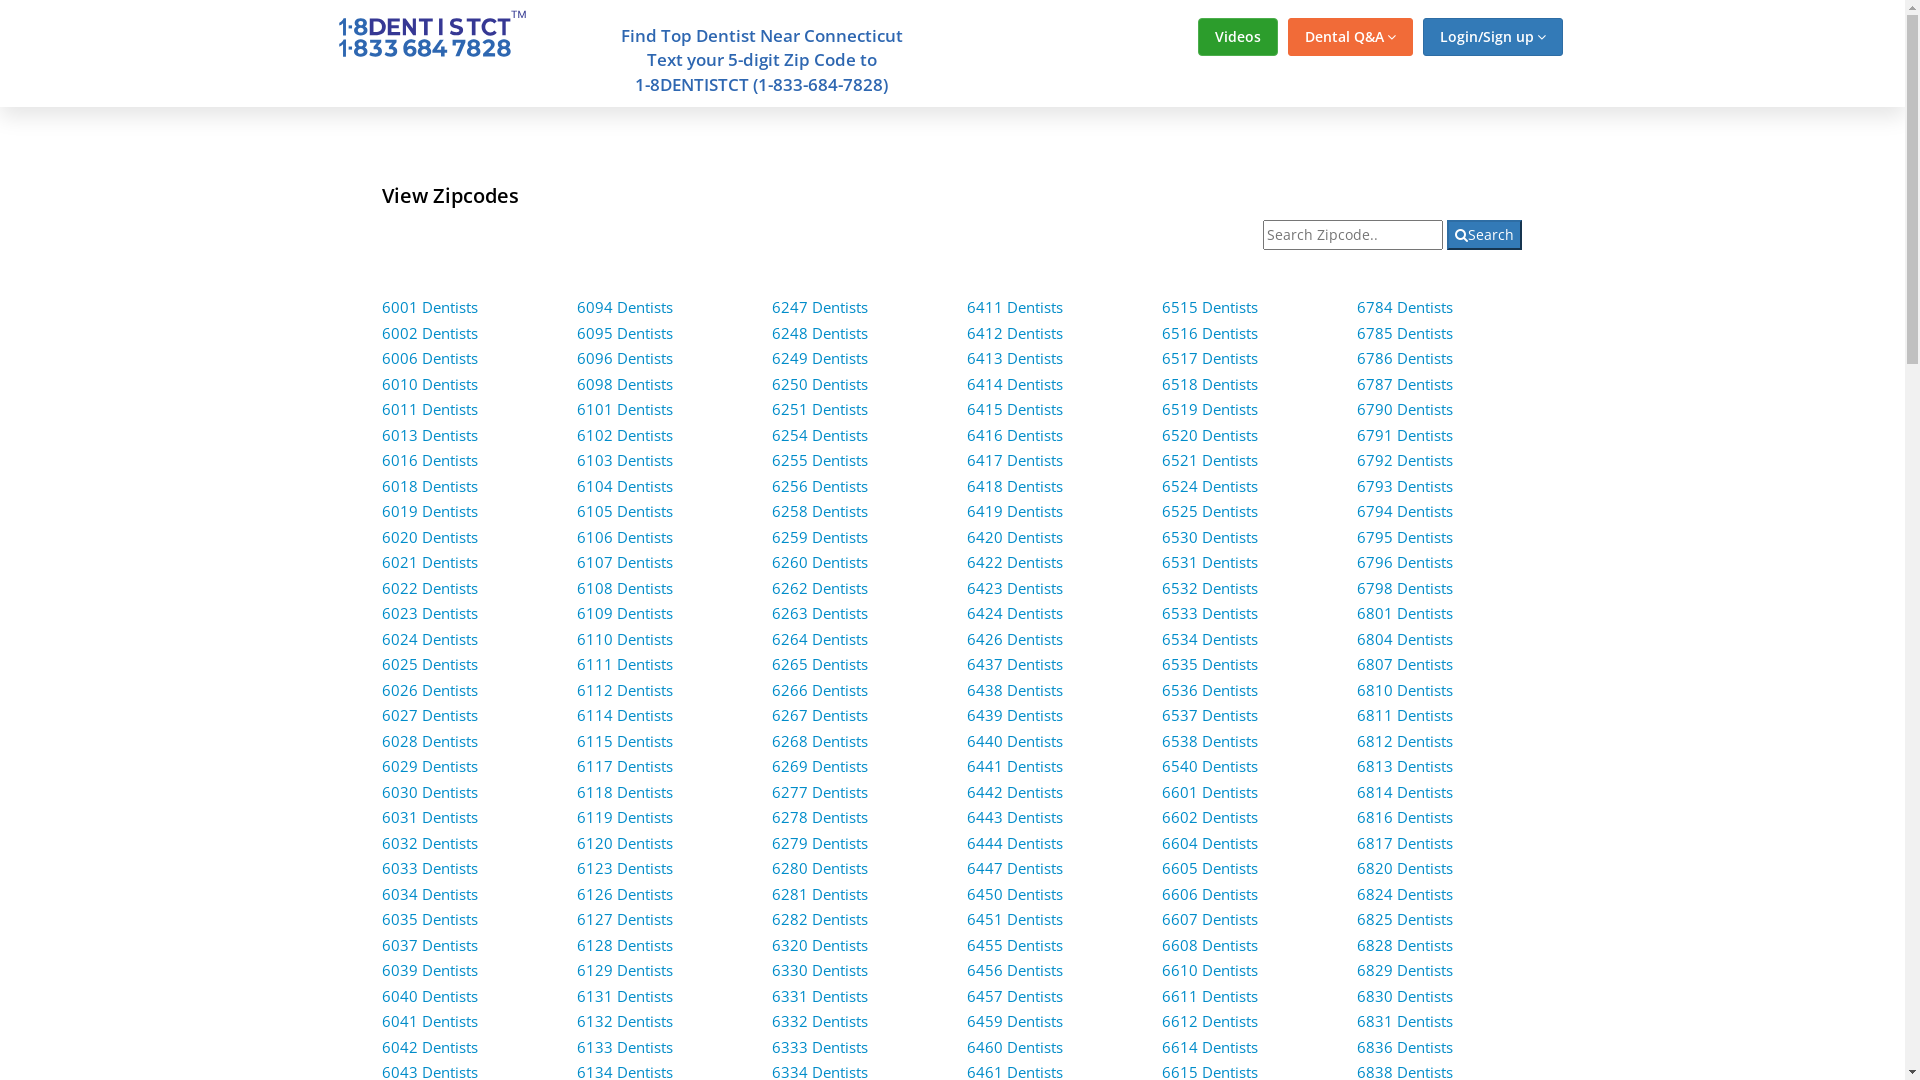 This screenshot has height=1080, width=1920. What do you see at coordinates (1015, 741) in the screenshot?
I see `6440 Dentists` at bounding box center [1015, 741].